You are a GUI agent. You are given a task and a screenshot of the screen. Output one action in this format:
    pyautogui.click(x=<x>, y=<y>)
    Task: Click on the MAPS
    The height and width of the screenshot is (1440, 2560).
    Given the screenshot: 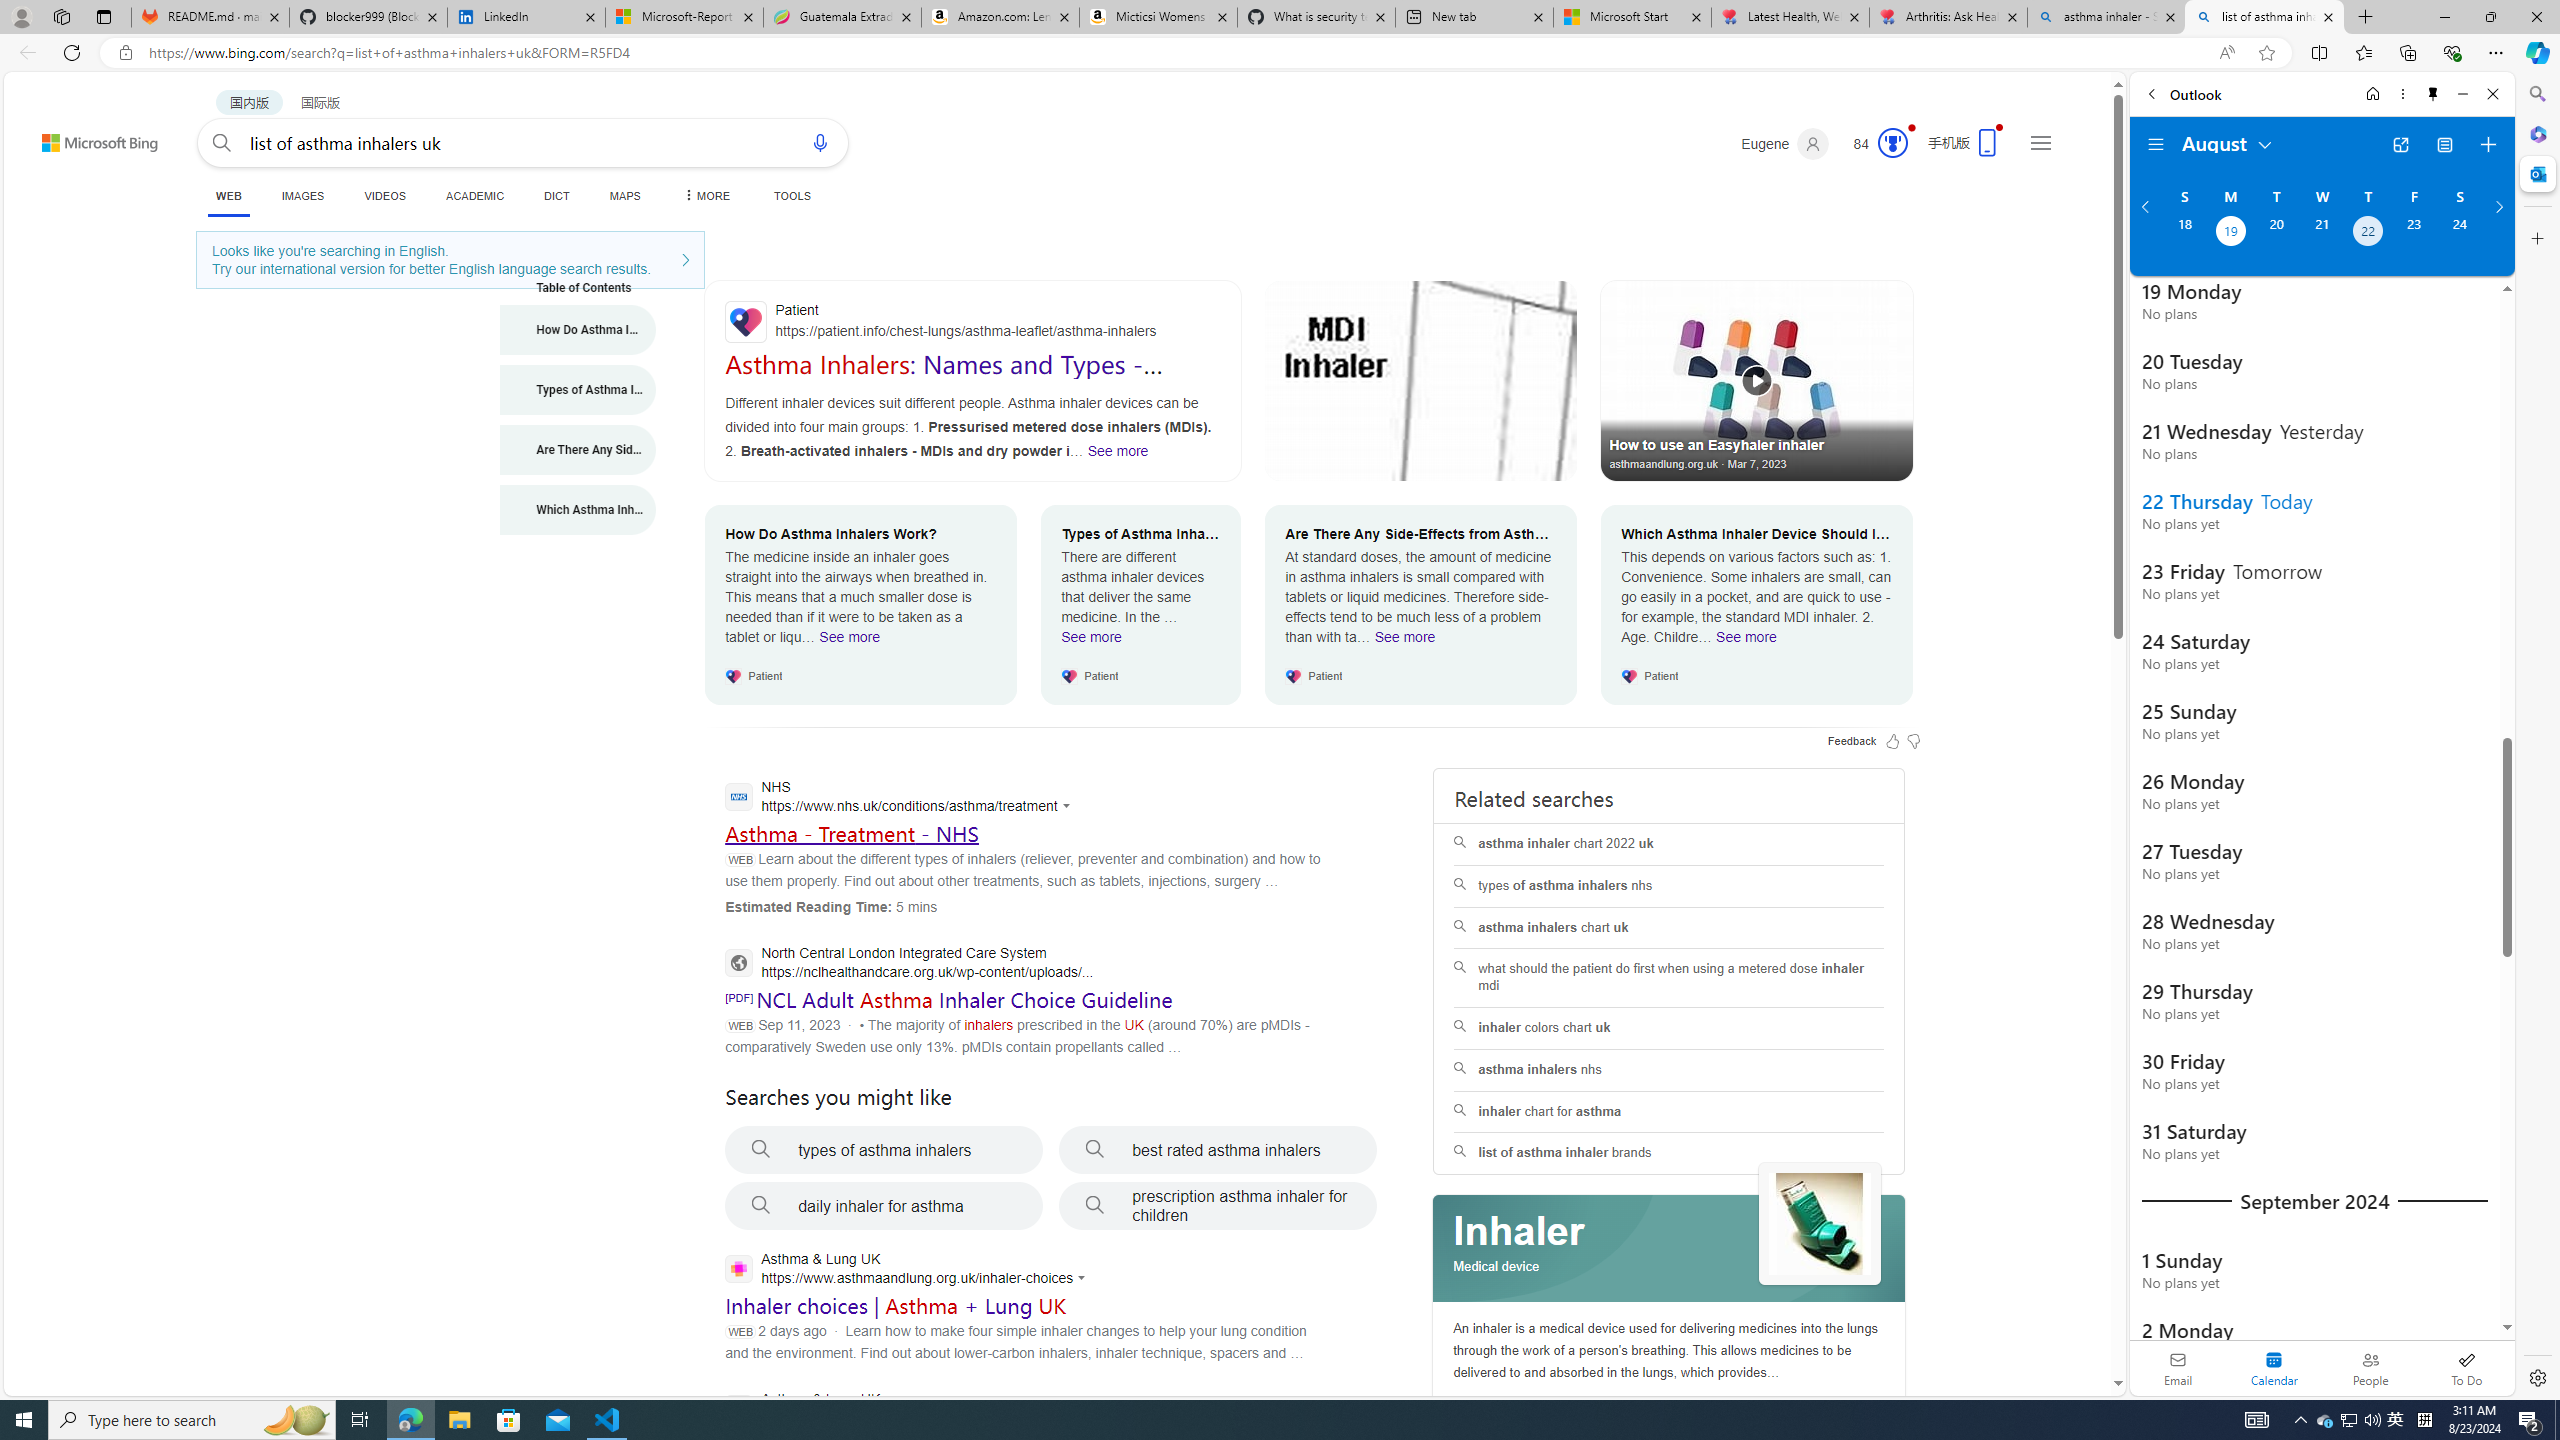 What is the action you would take?
    pyautogui.click(x=626, y=196)
    